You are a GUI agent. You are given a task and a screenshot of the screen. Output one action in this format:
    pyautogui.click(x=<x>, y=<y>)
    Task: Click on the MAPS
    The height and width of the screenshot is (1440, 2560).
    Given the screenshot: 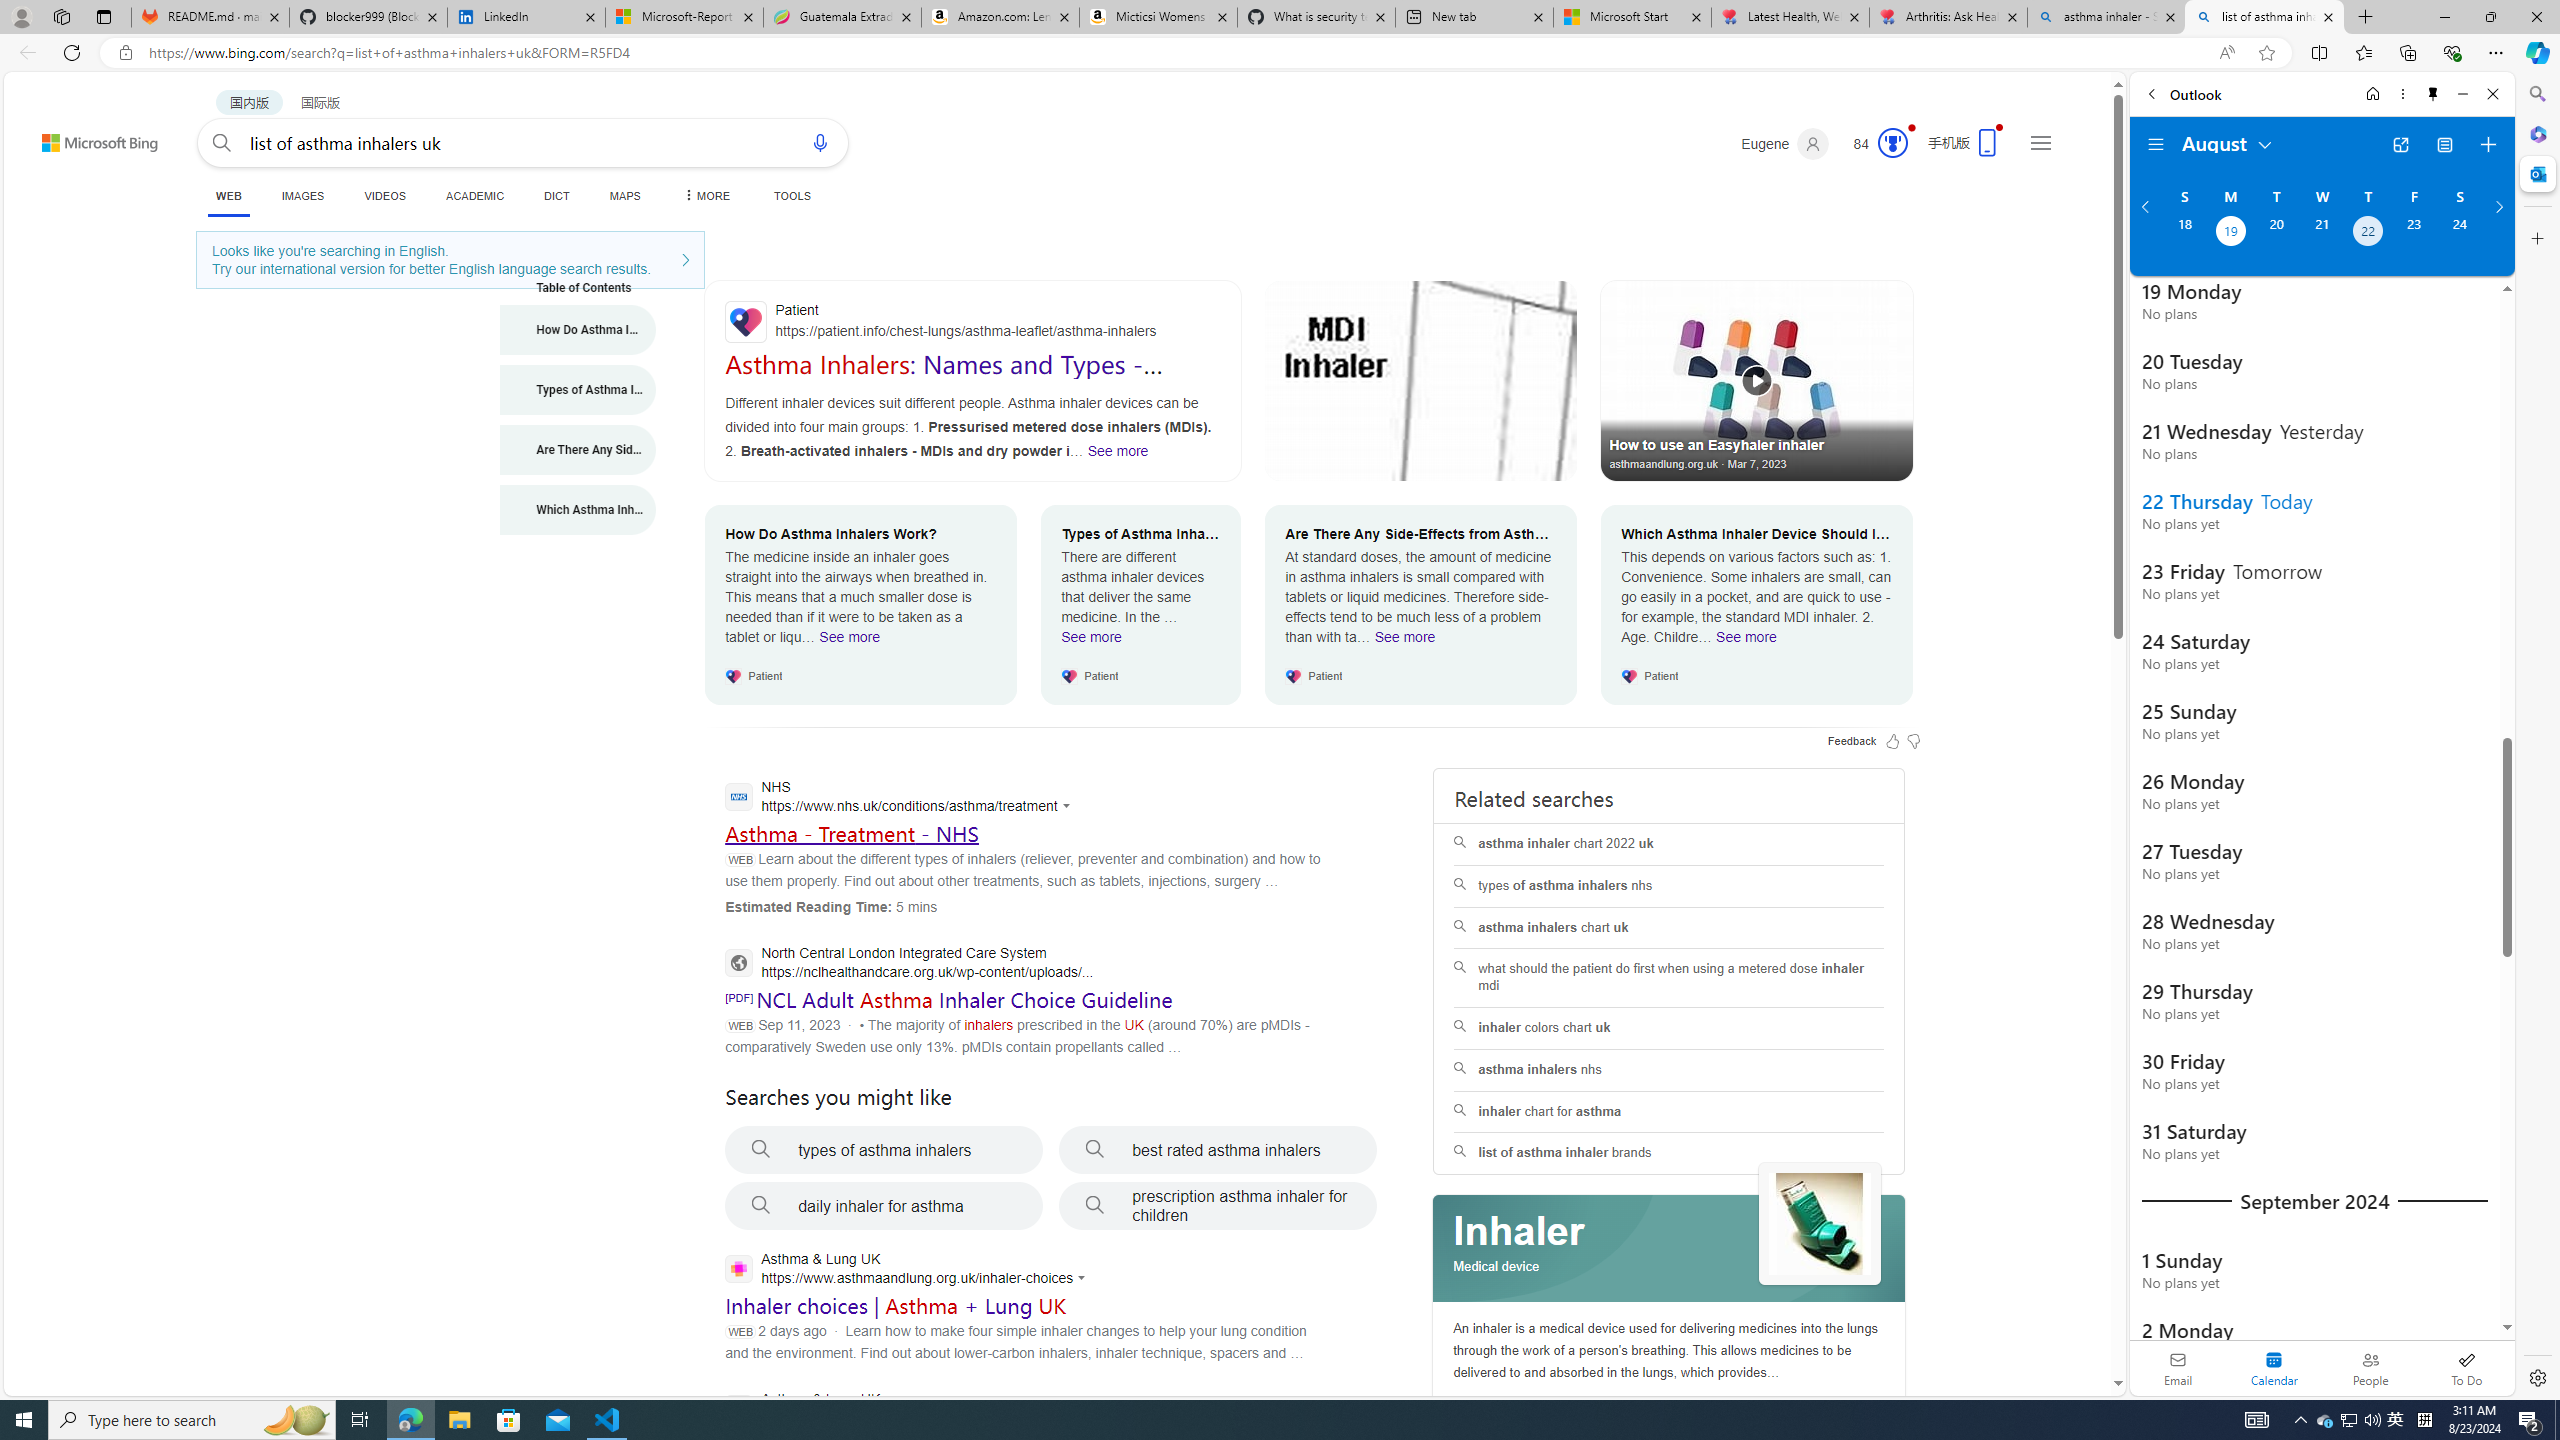 What is the action you would take?
    pyautogui.click(x=626, y=196)
    